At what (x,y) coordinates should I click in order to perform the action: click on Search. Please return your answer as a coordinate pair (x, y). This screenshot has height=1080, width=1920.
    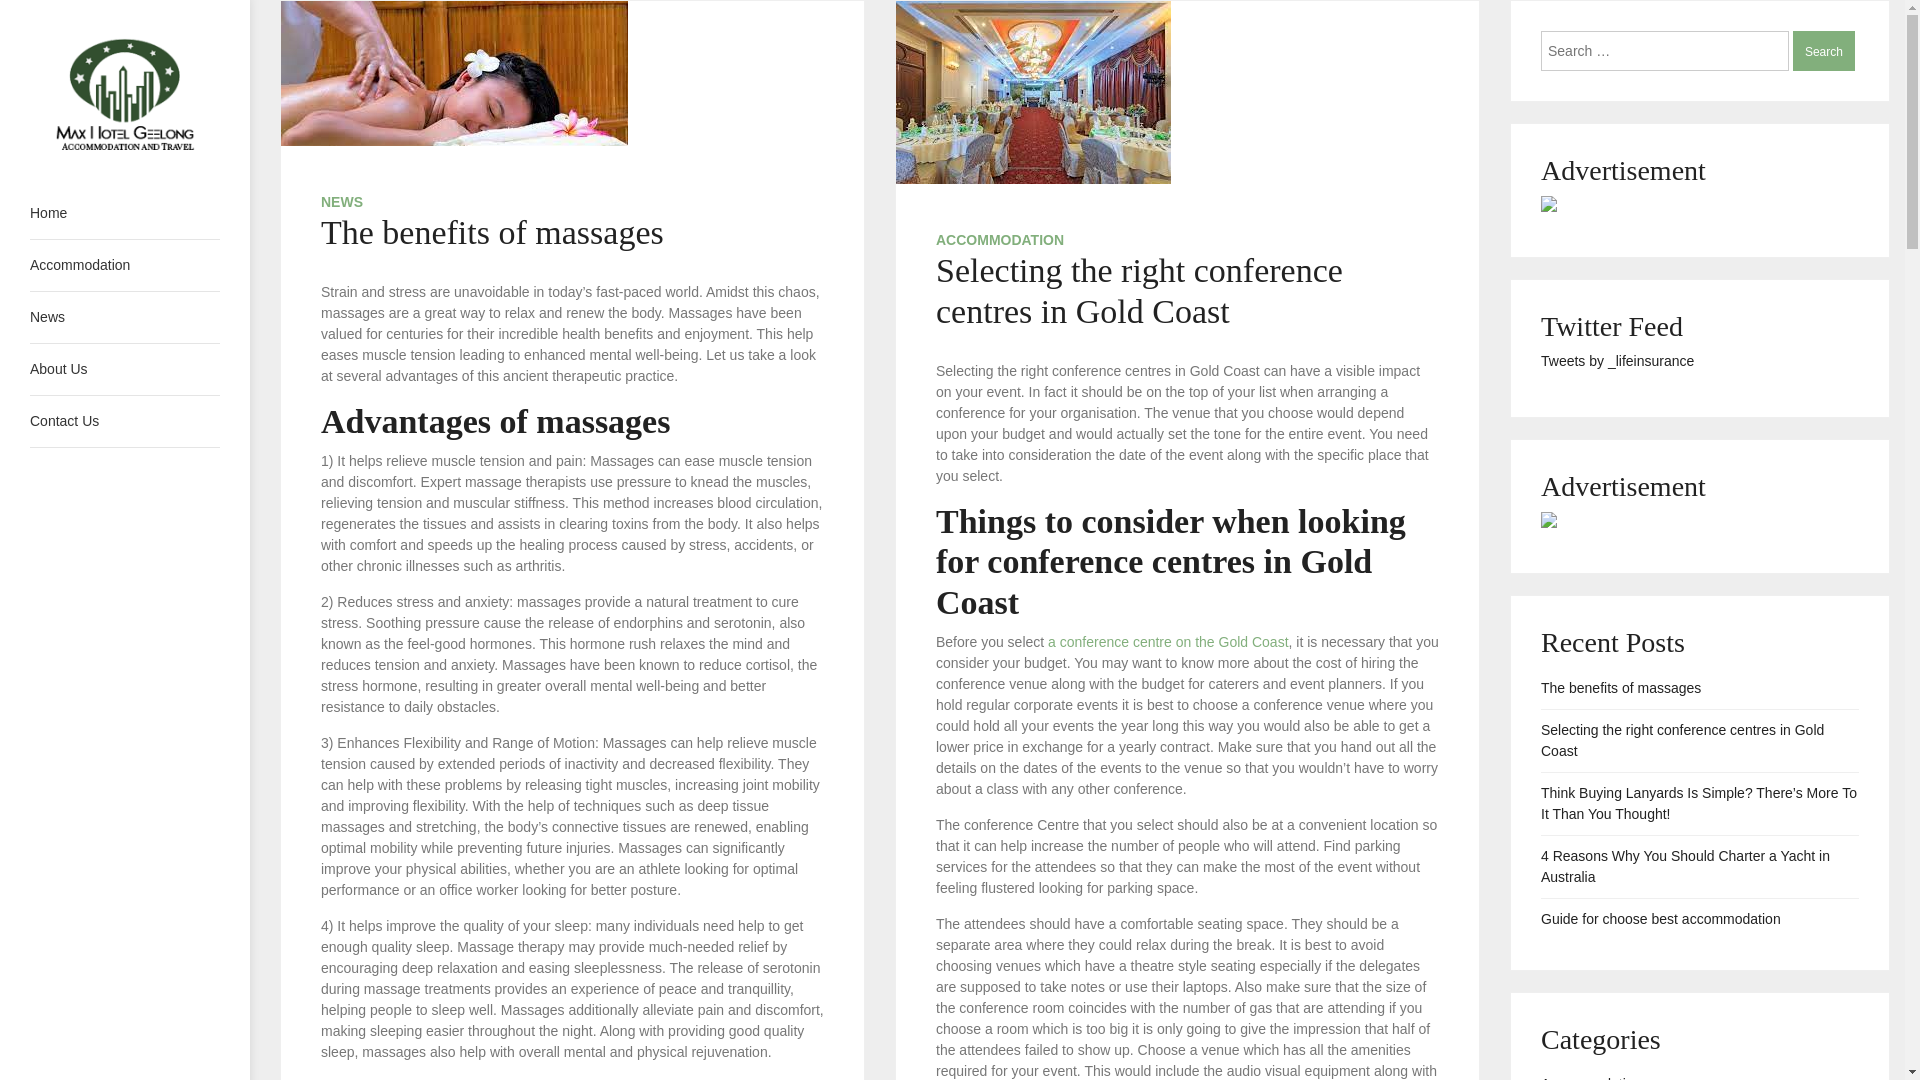
    Looking at the image, I should click on (1824, 51).